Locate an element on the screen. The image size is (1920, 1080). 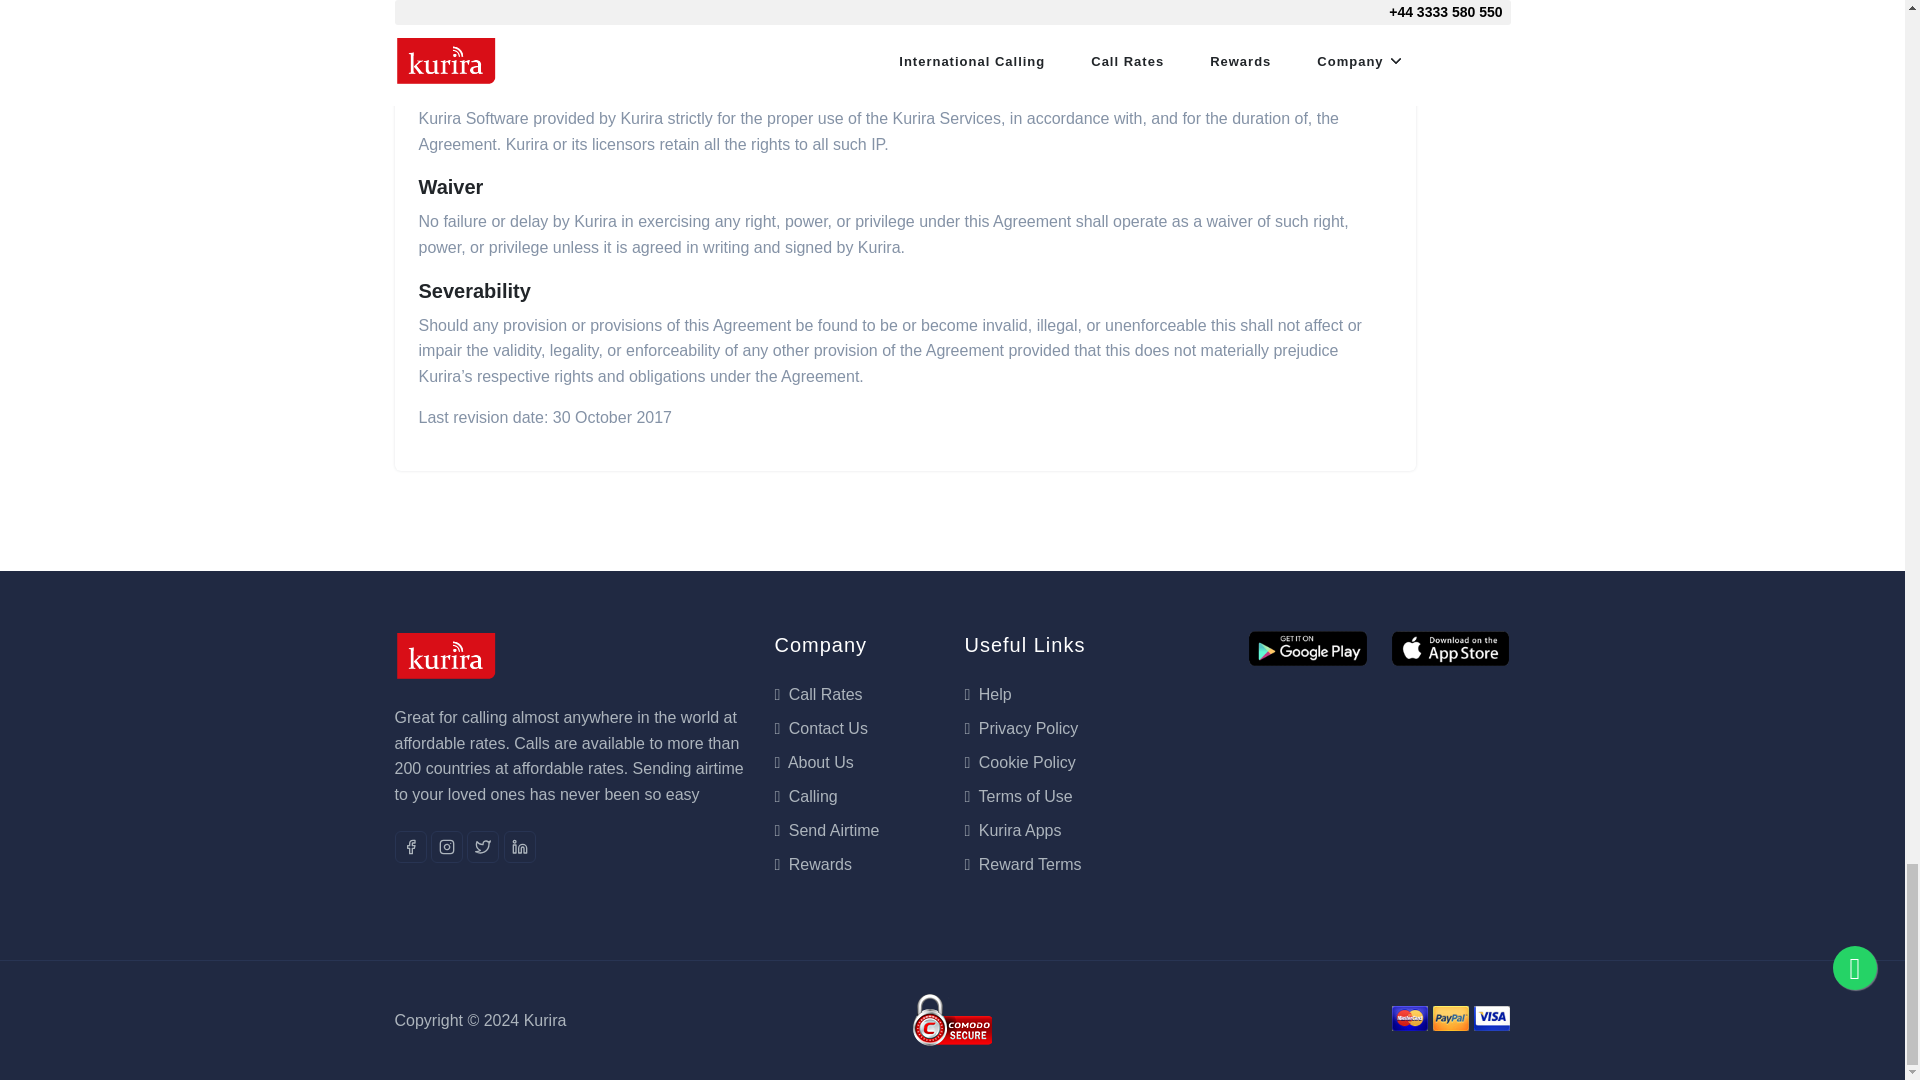
Send Airtime is located at coordinates (826, 830).